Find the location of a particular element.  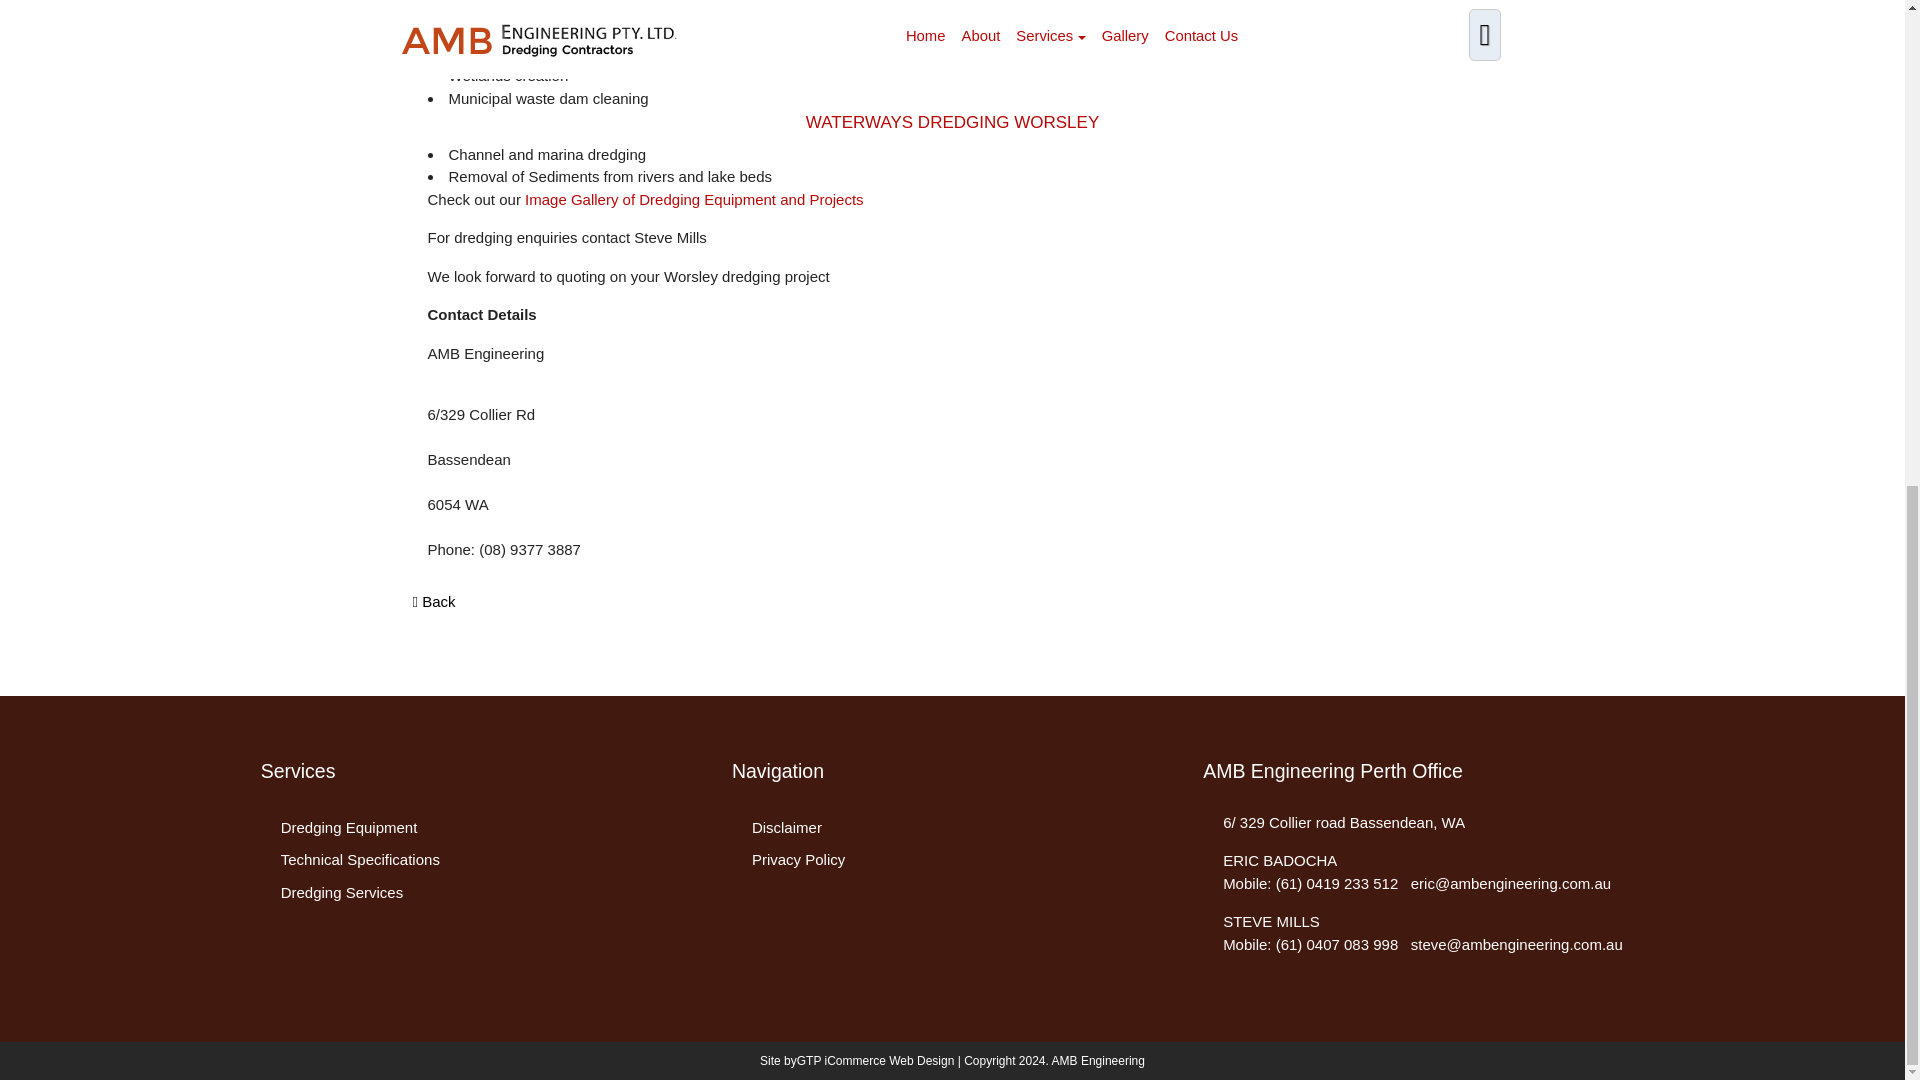

Technical Specifications is located at coordinates (360, 860).